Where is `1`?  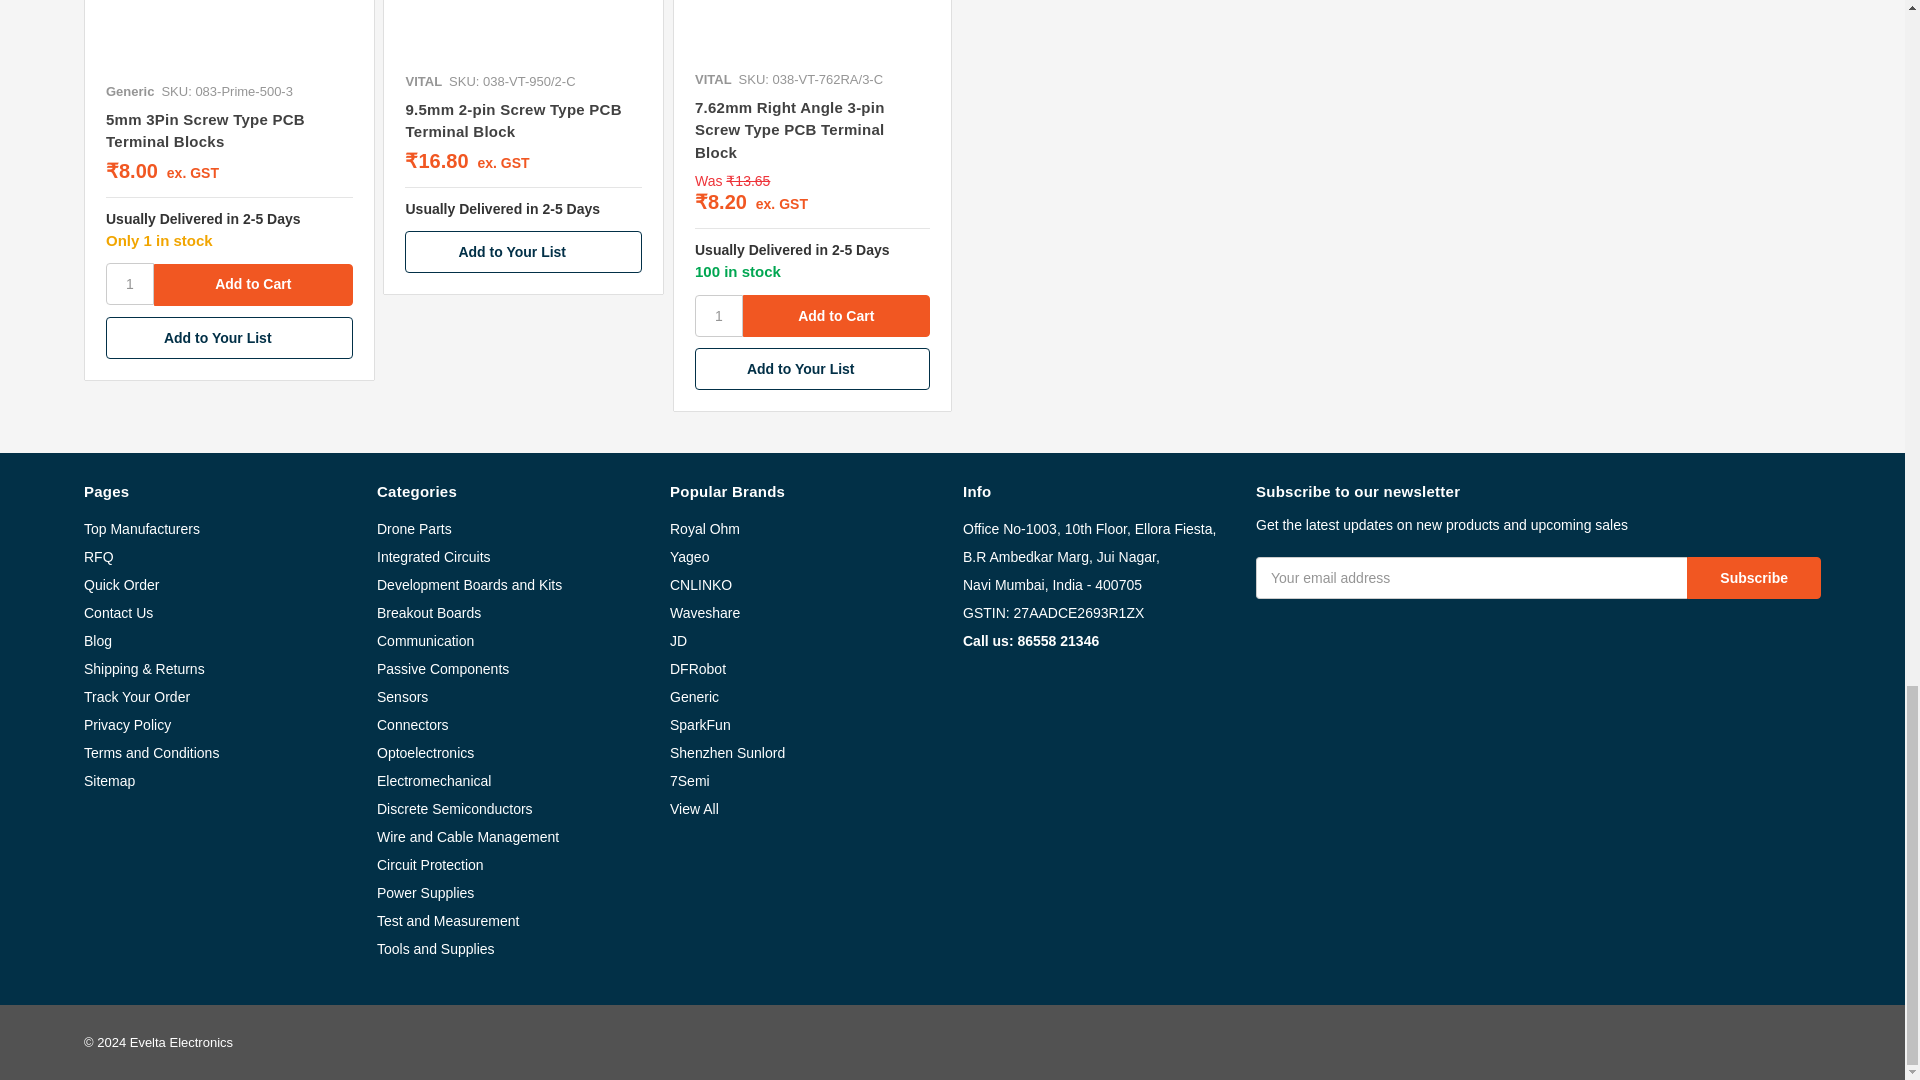
1 is located at coordinates (719, 315).